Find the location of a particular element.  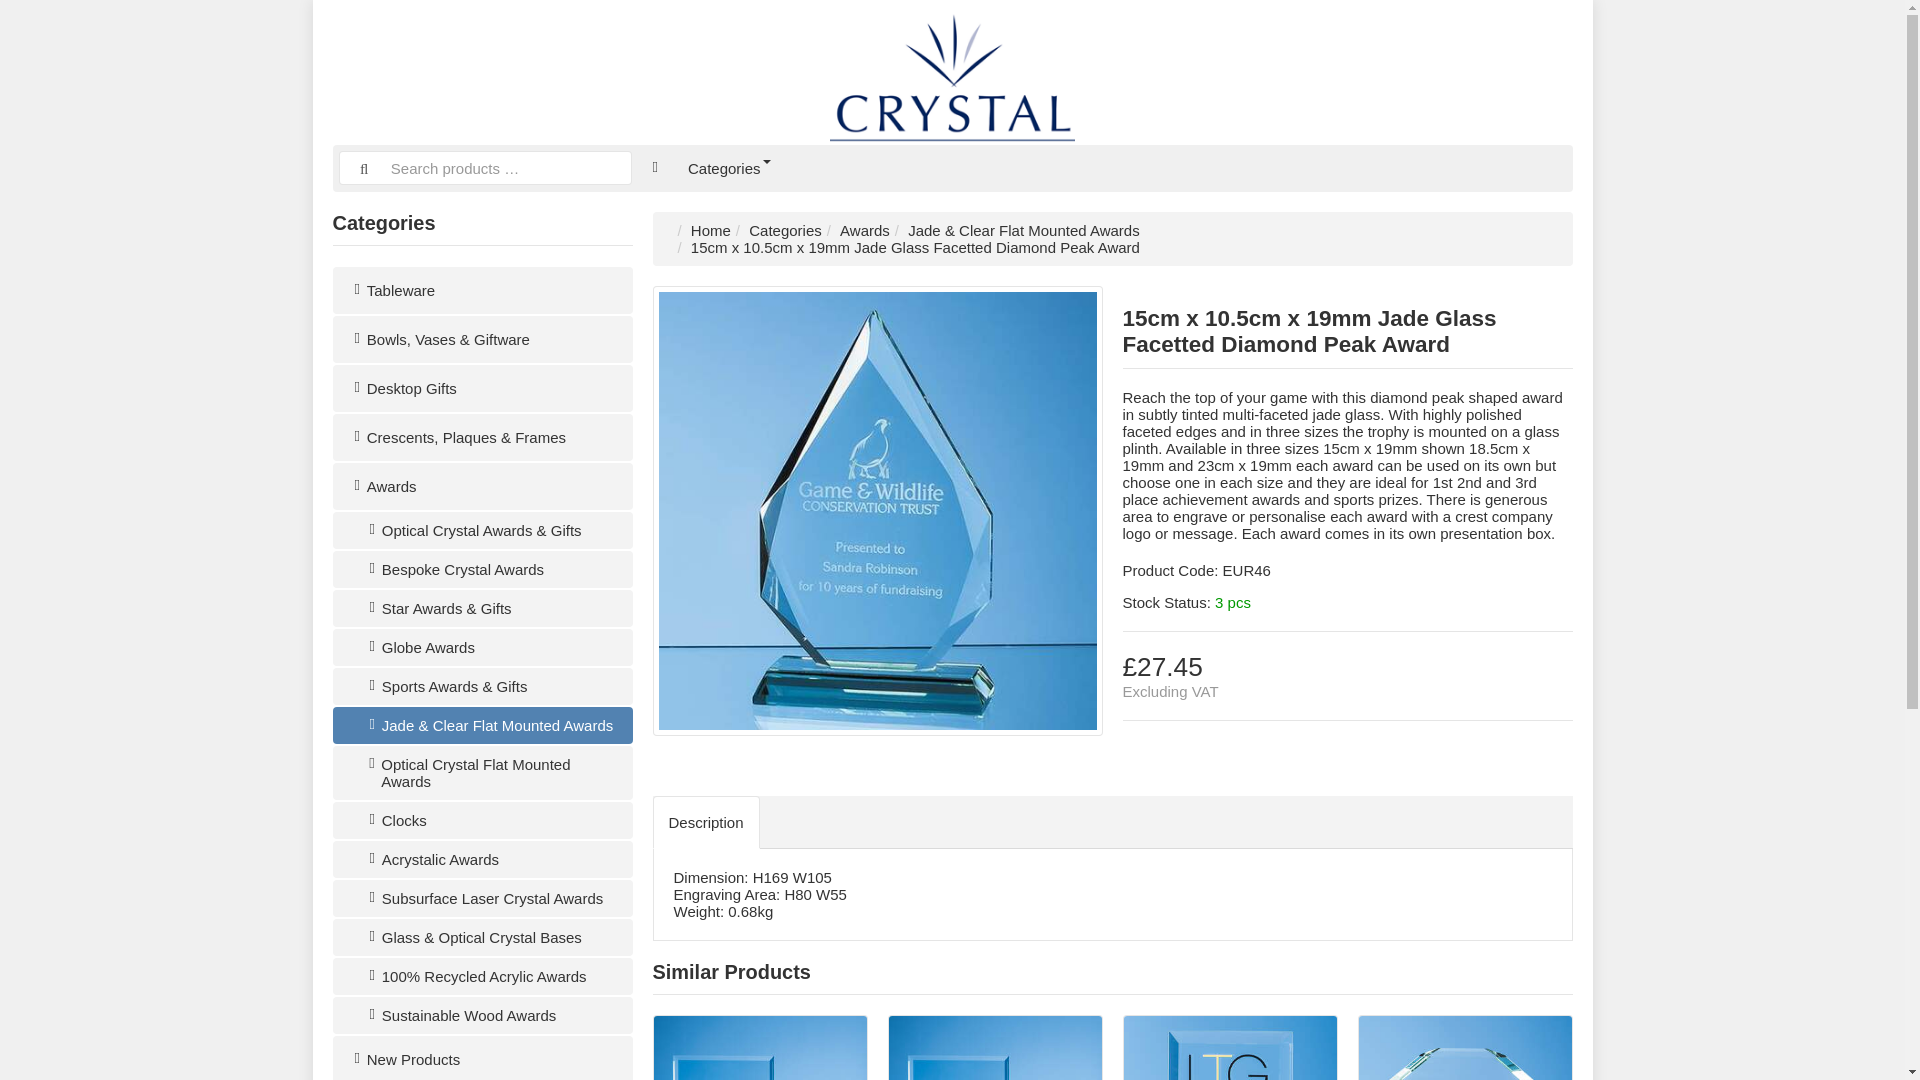

Bespoke Crystal Awards is located at coordinates (482, 568).